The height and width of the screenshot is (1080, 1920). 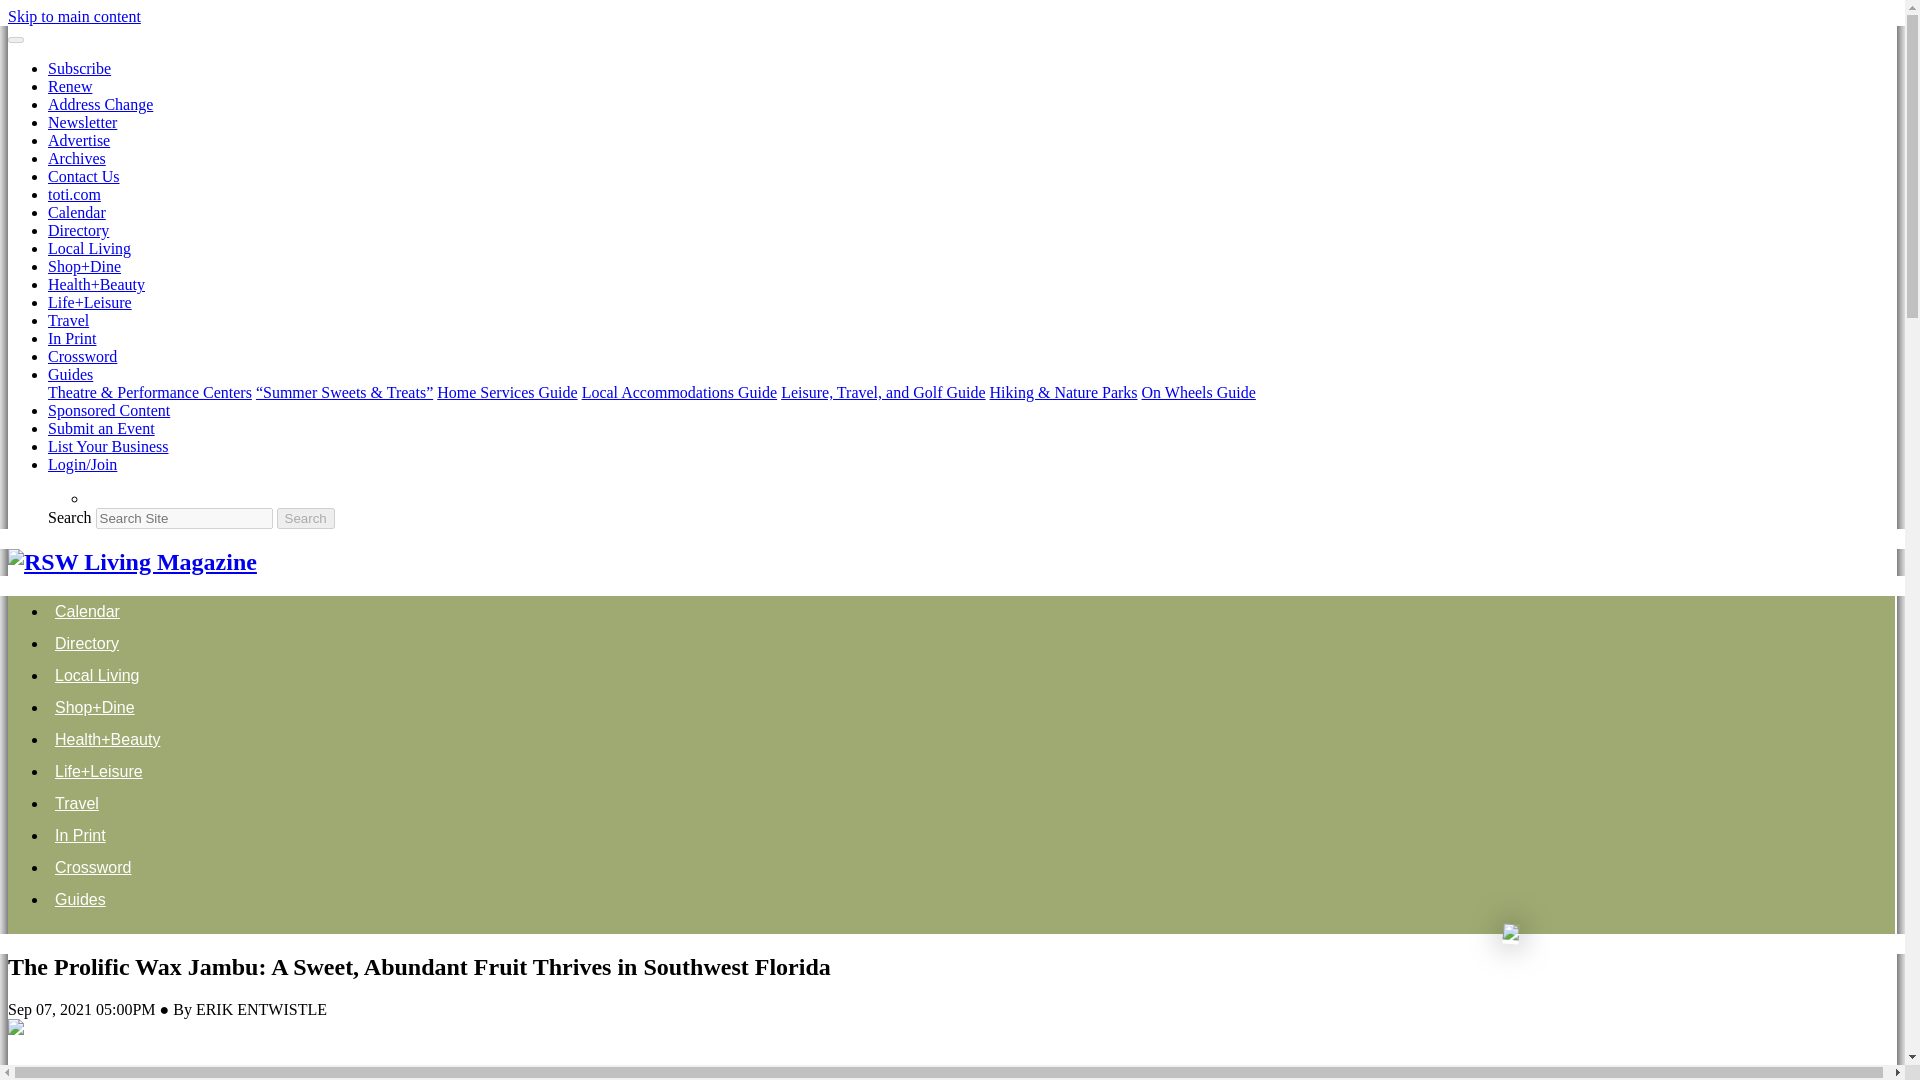 I want to click on Sponsored Content, so click(x=109, y=410).